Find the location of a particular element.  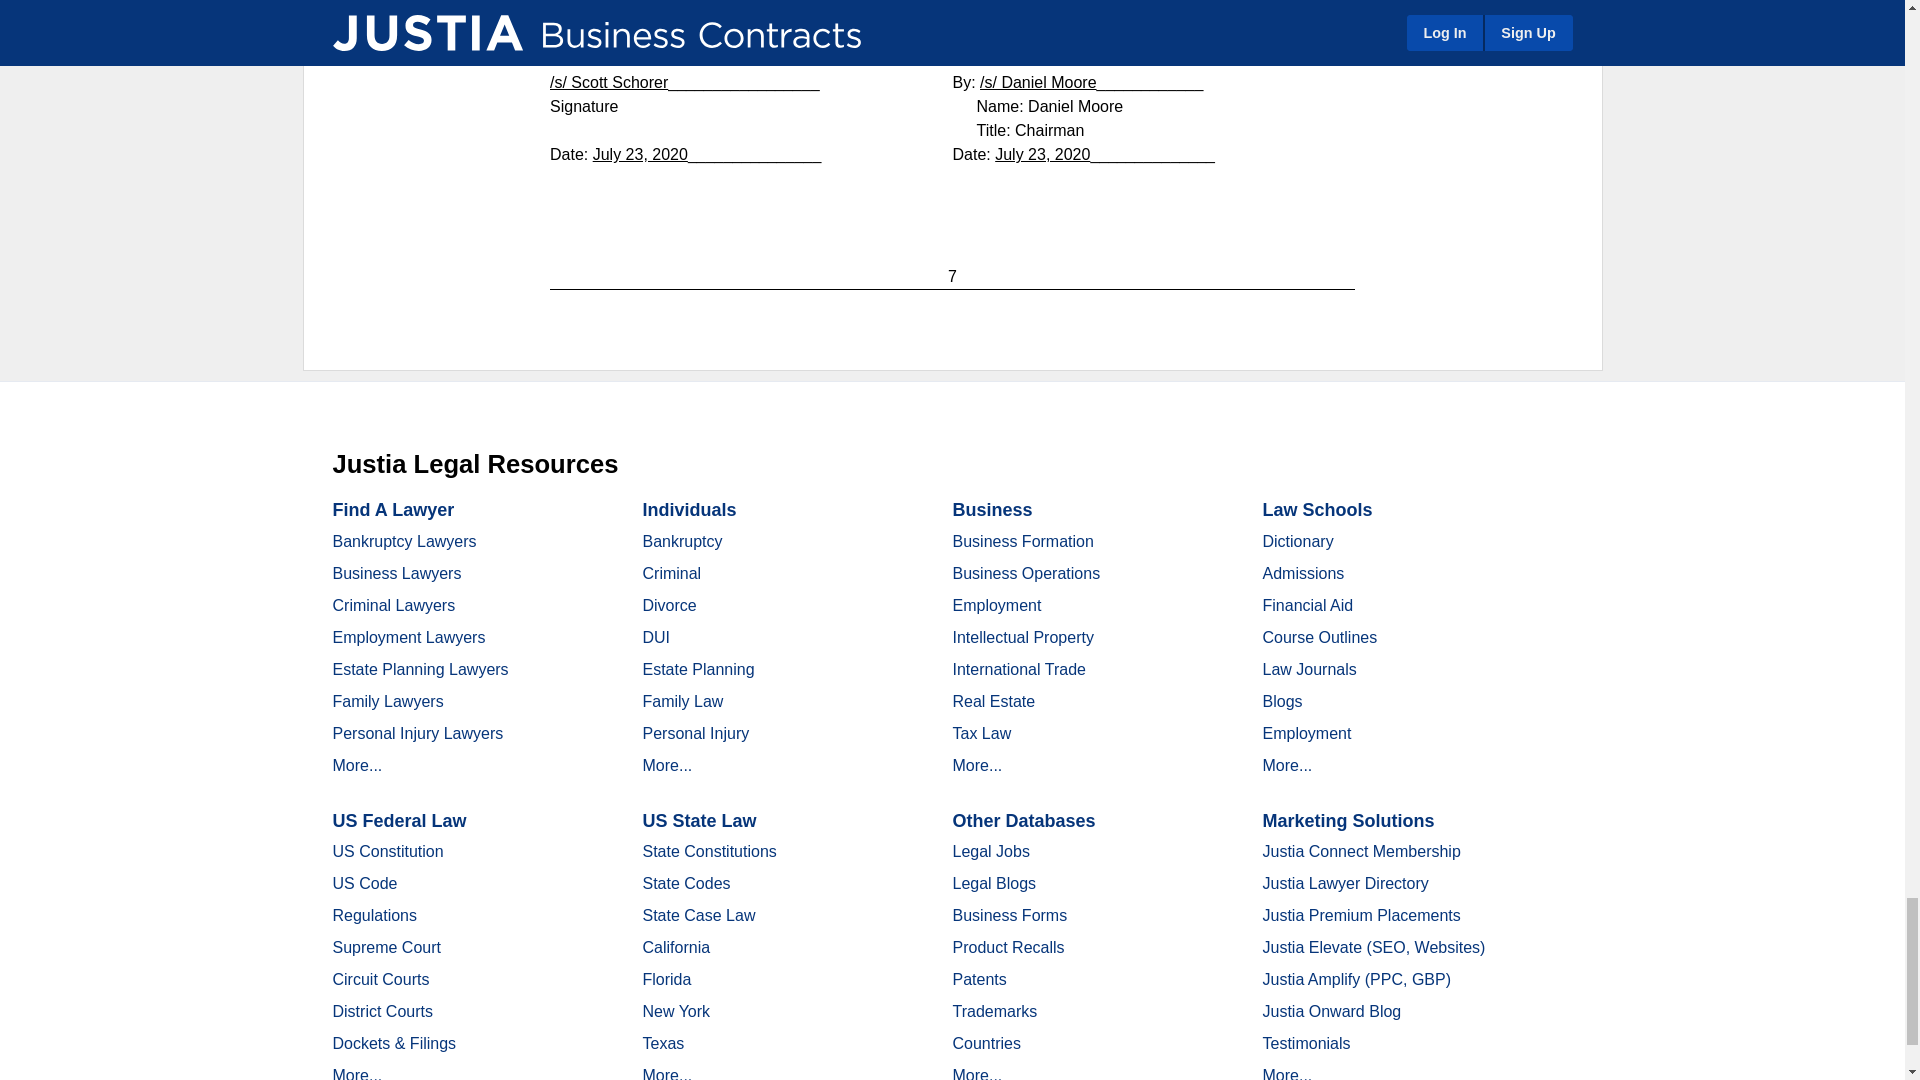

Find A Lawyer is located at coordinates (392, 510).